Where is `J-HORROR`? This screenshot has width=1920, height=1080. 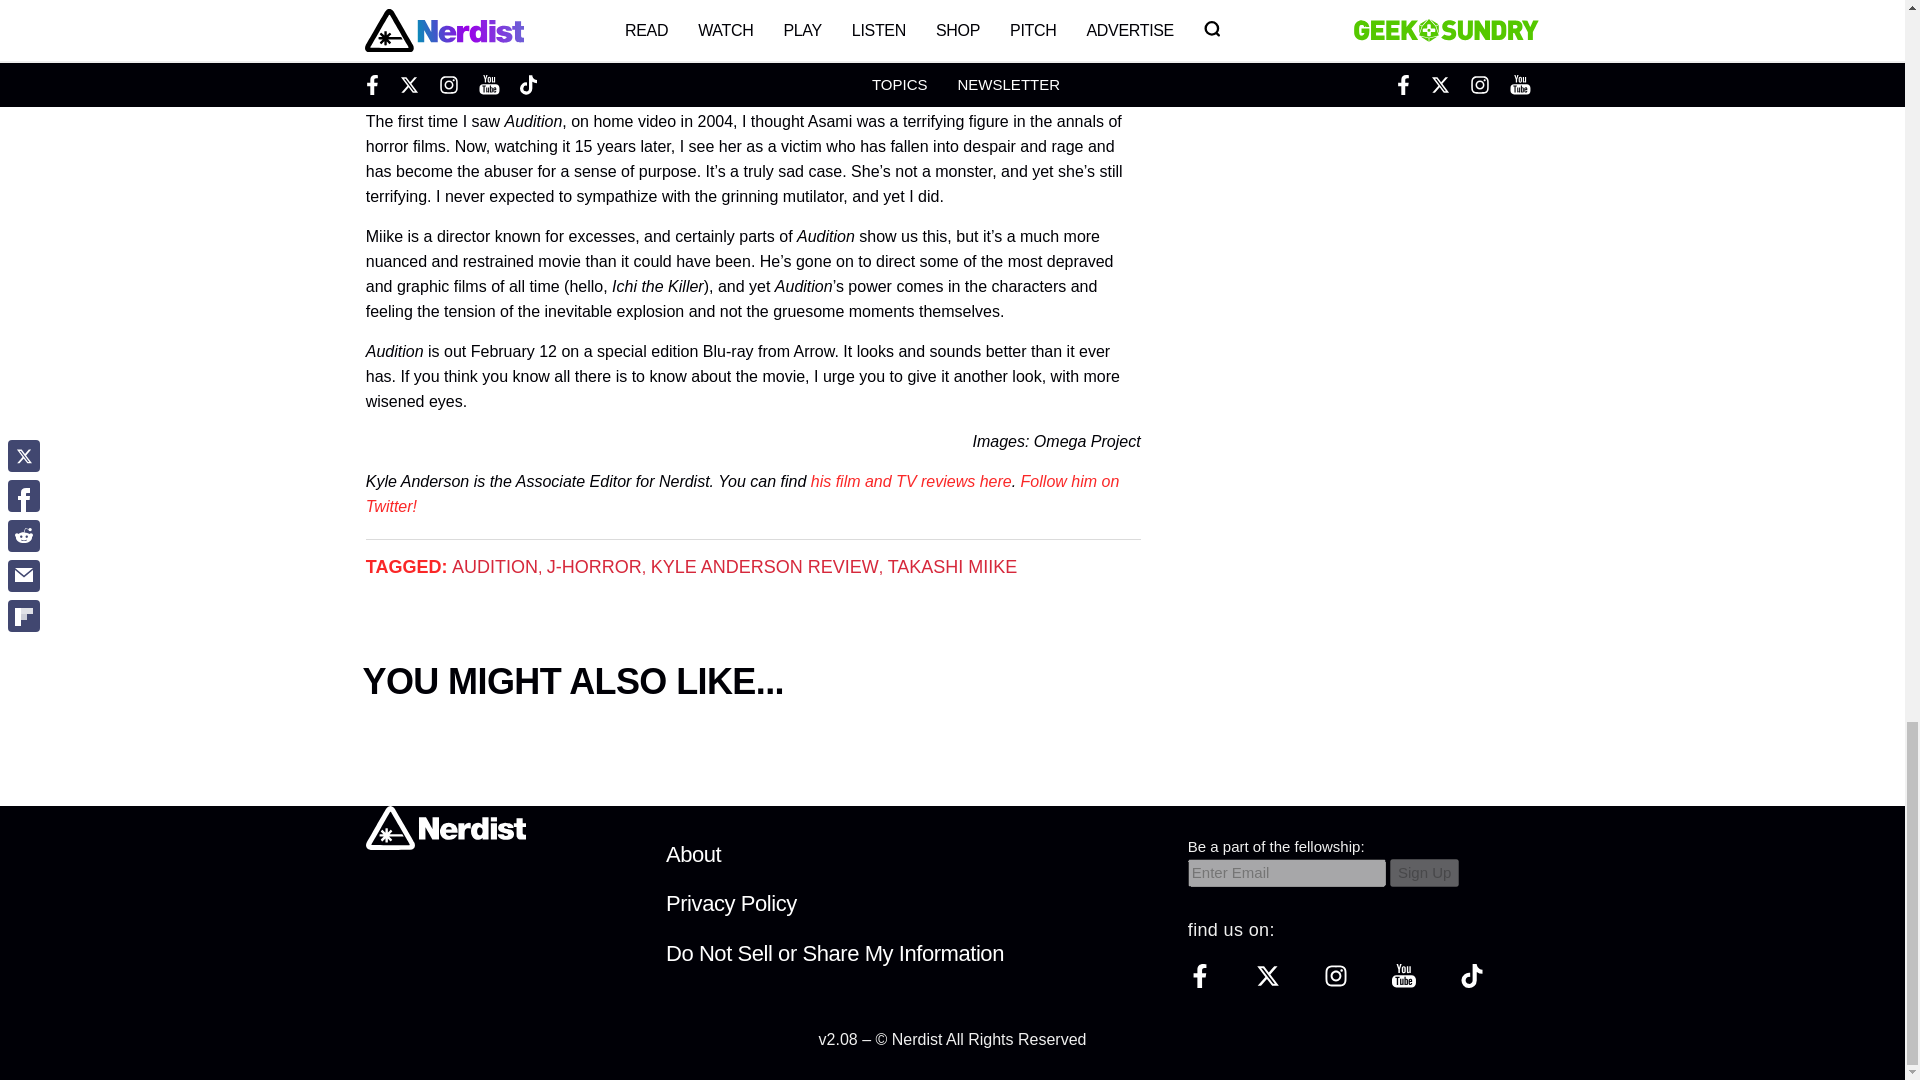 J-HORROR is located at coordinates (594, 566).